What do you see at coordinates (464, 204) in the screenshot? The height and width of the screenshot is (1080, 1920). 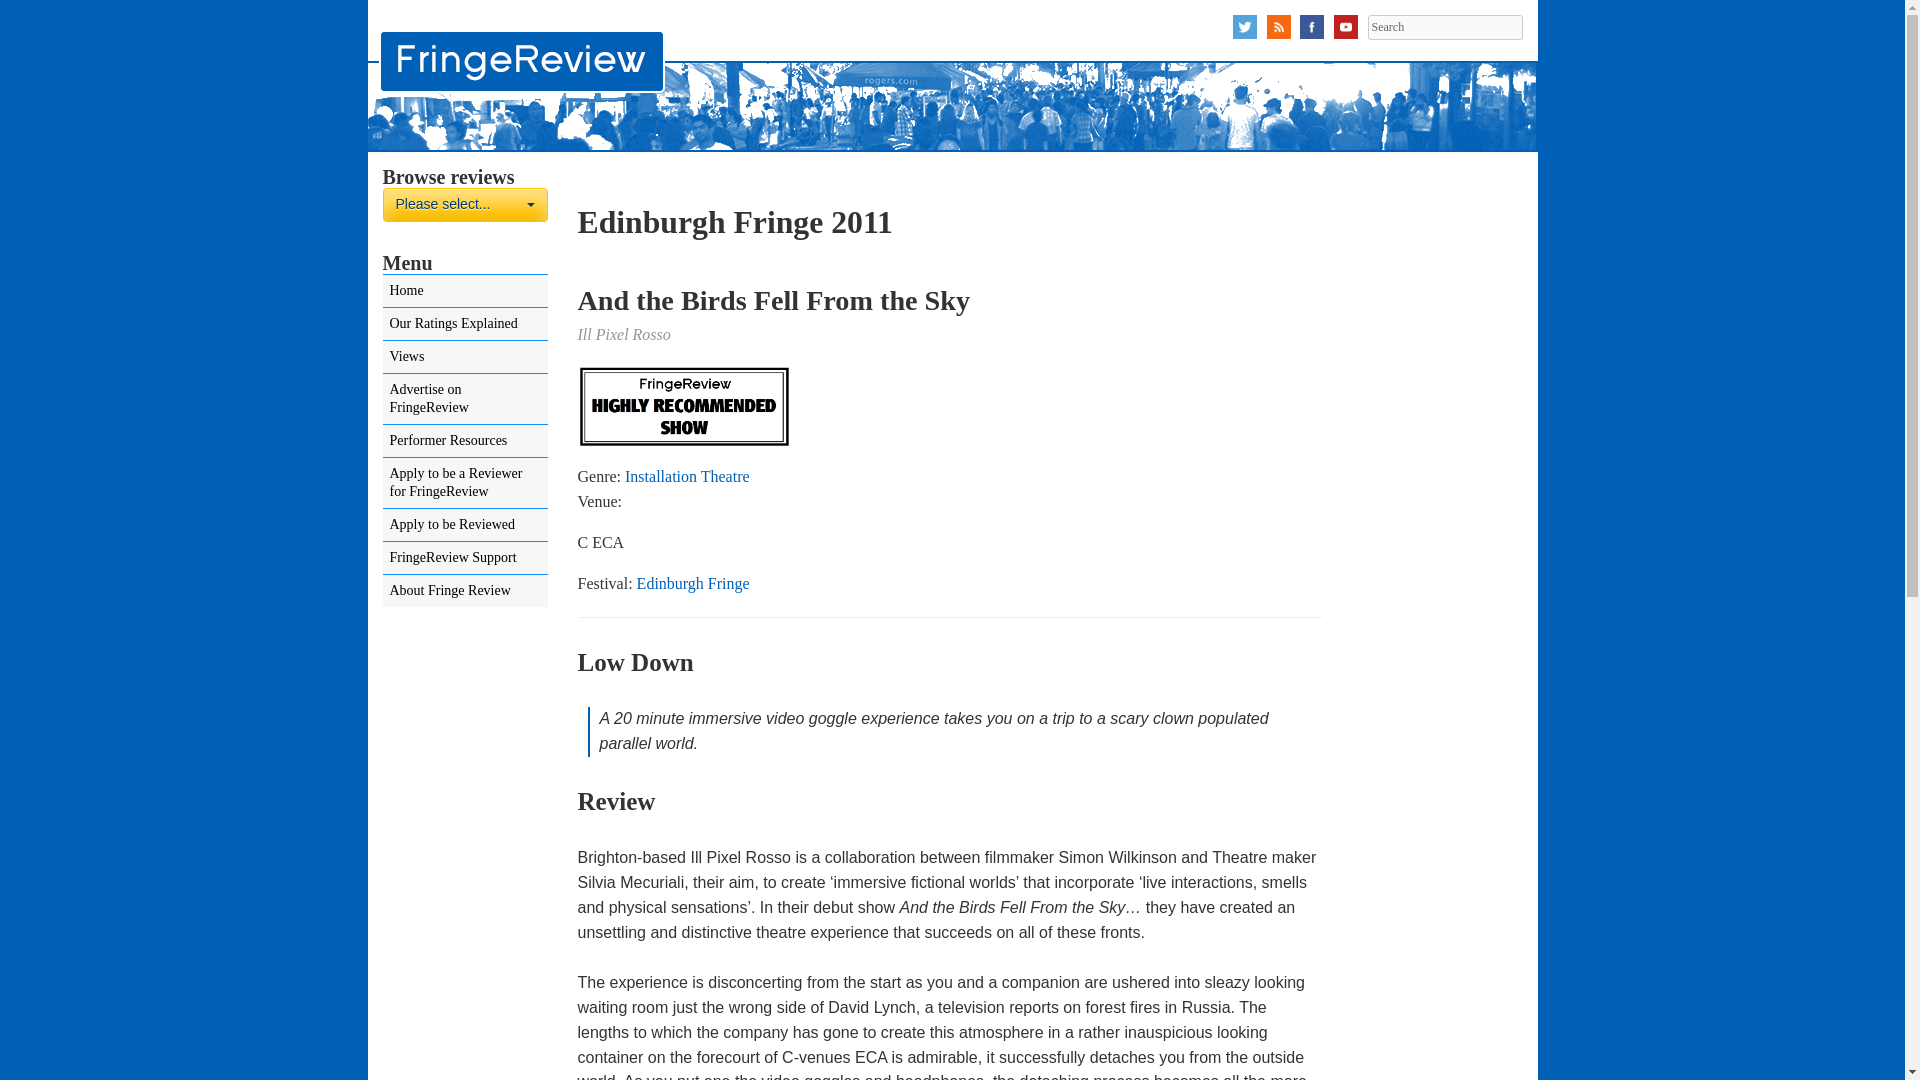 I see `Please select...` at bounding box center [464, 204].